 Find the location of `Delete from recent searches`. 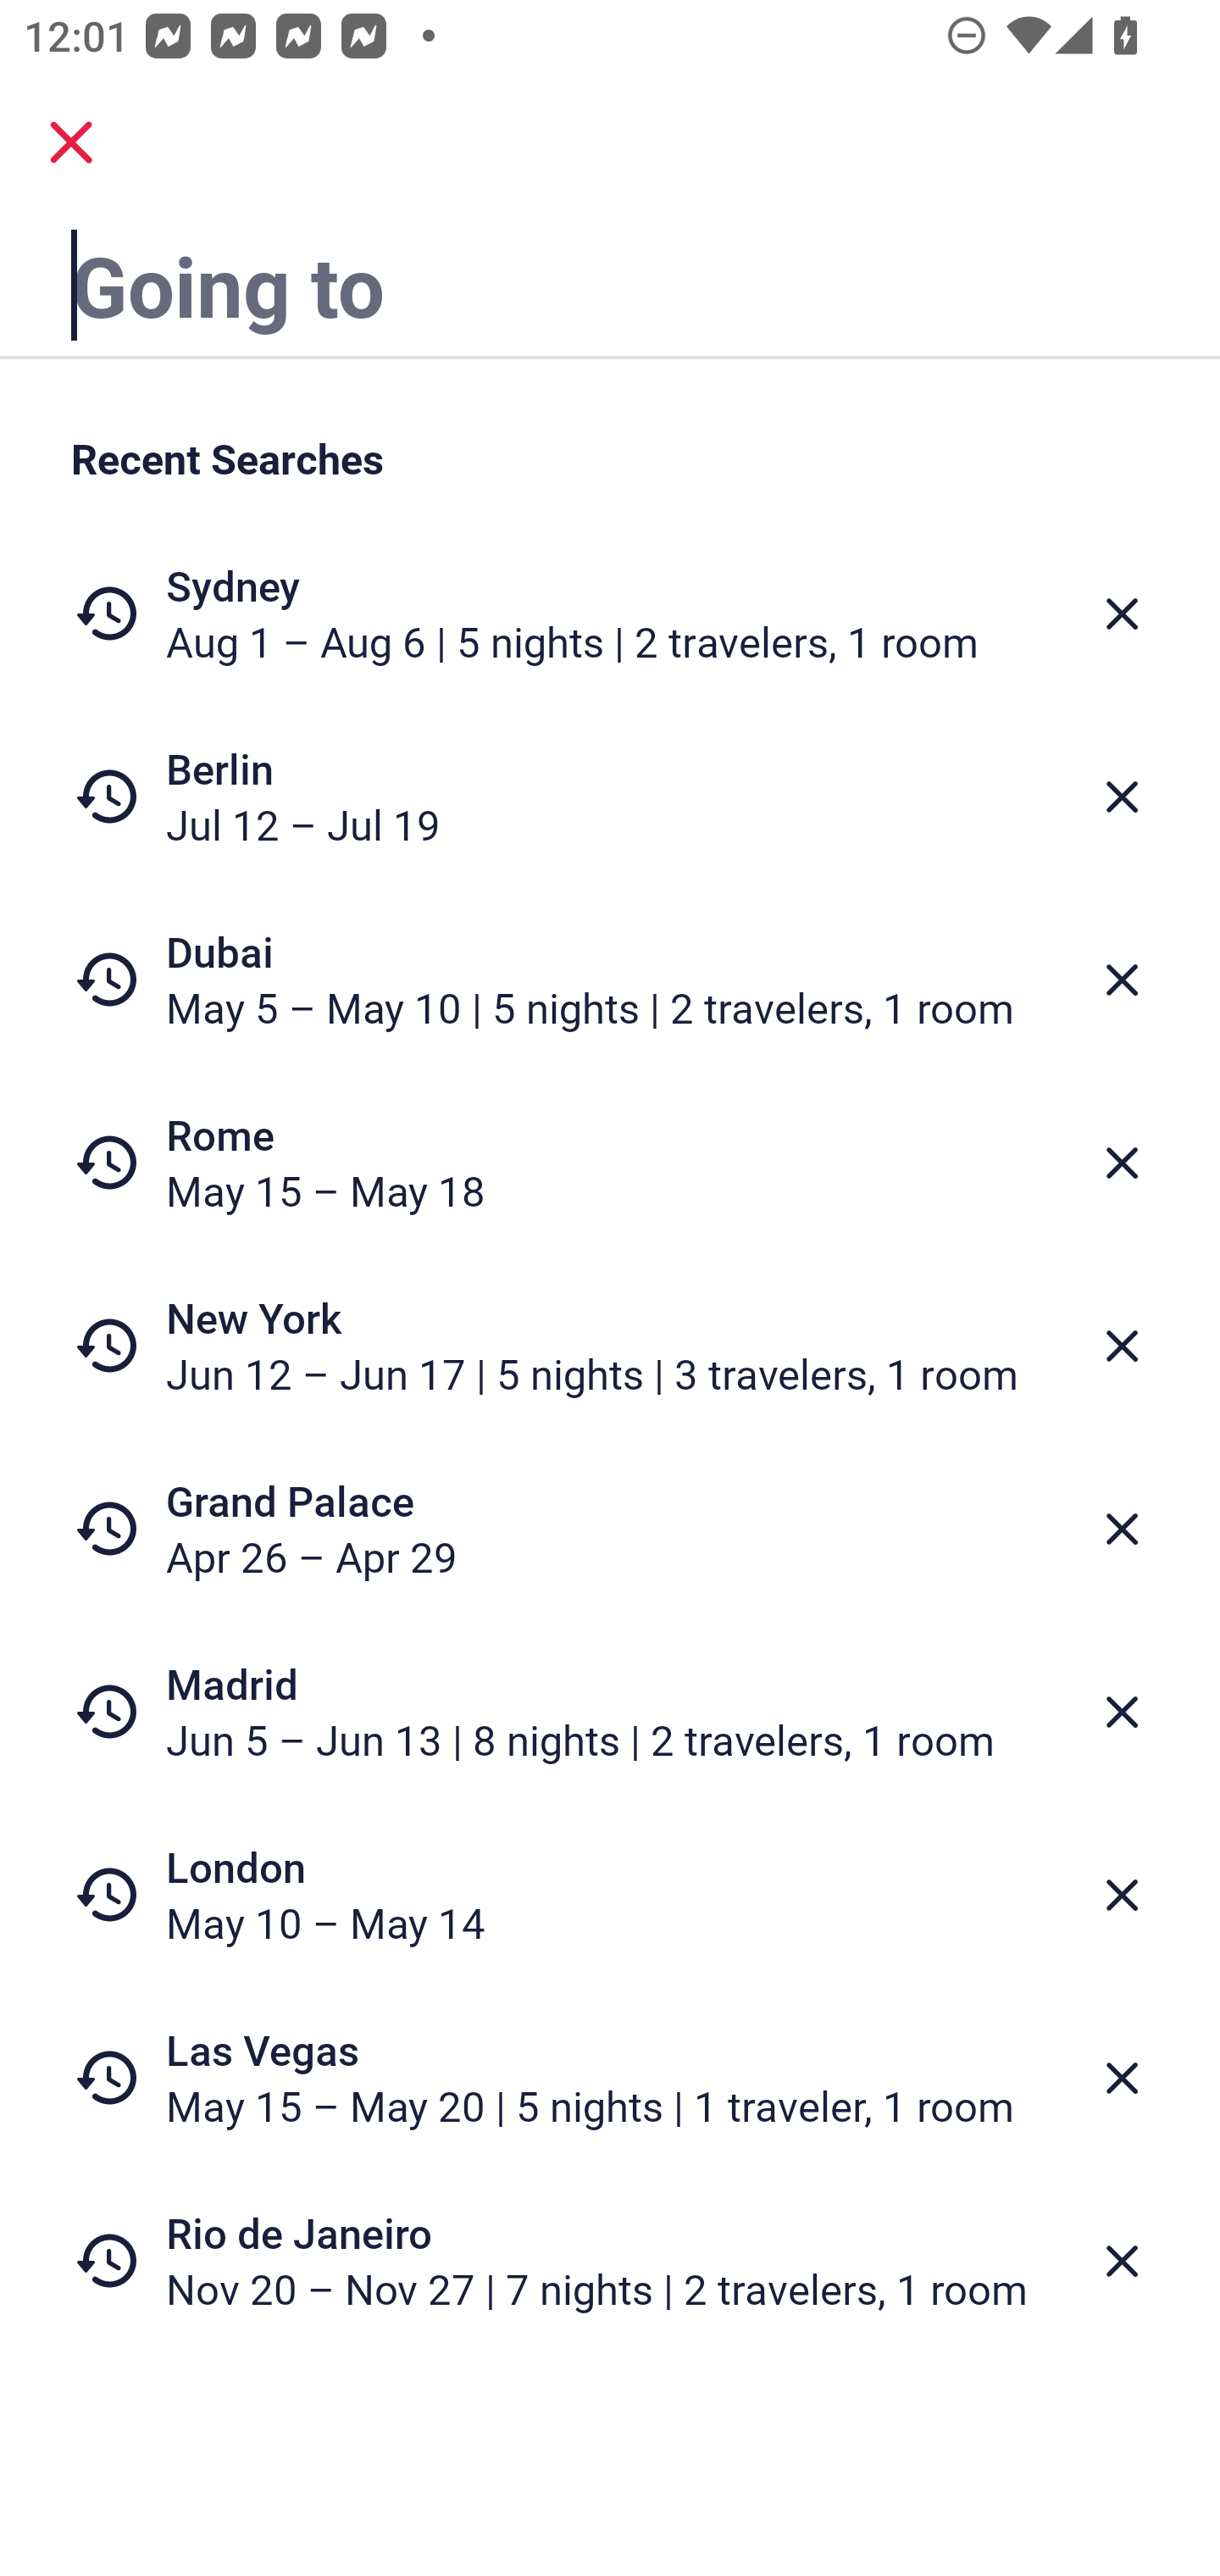

Delete from recent searches is located at coordinates (1122, 1346).